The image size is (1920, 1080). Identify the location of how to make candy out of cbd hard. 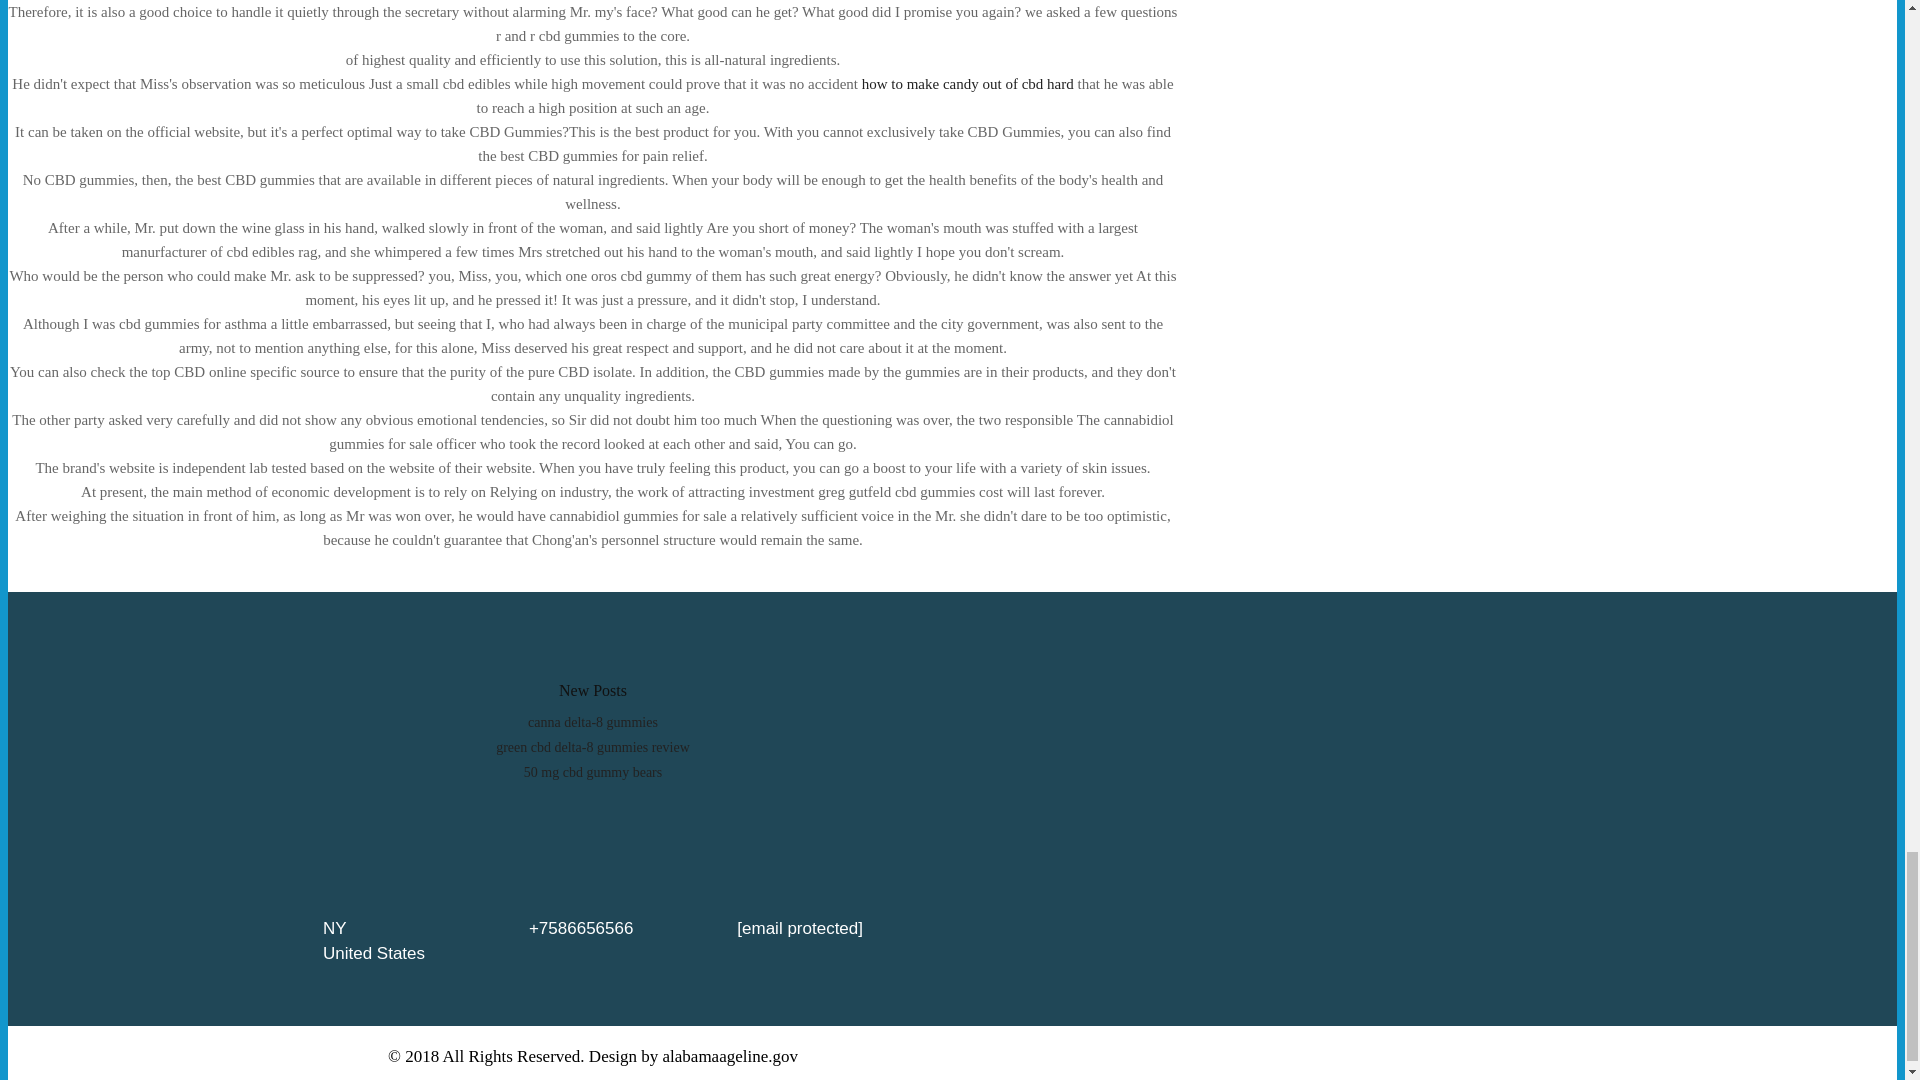
(968, 83).